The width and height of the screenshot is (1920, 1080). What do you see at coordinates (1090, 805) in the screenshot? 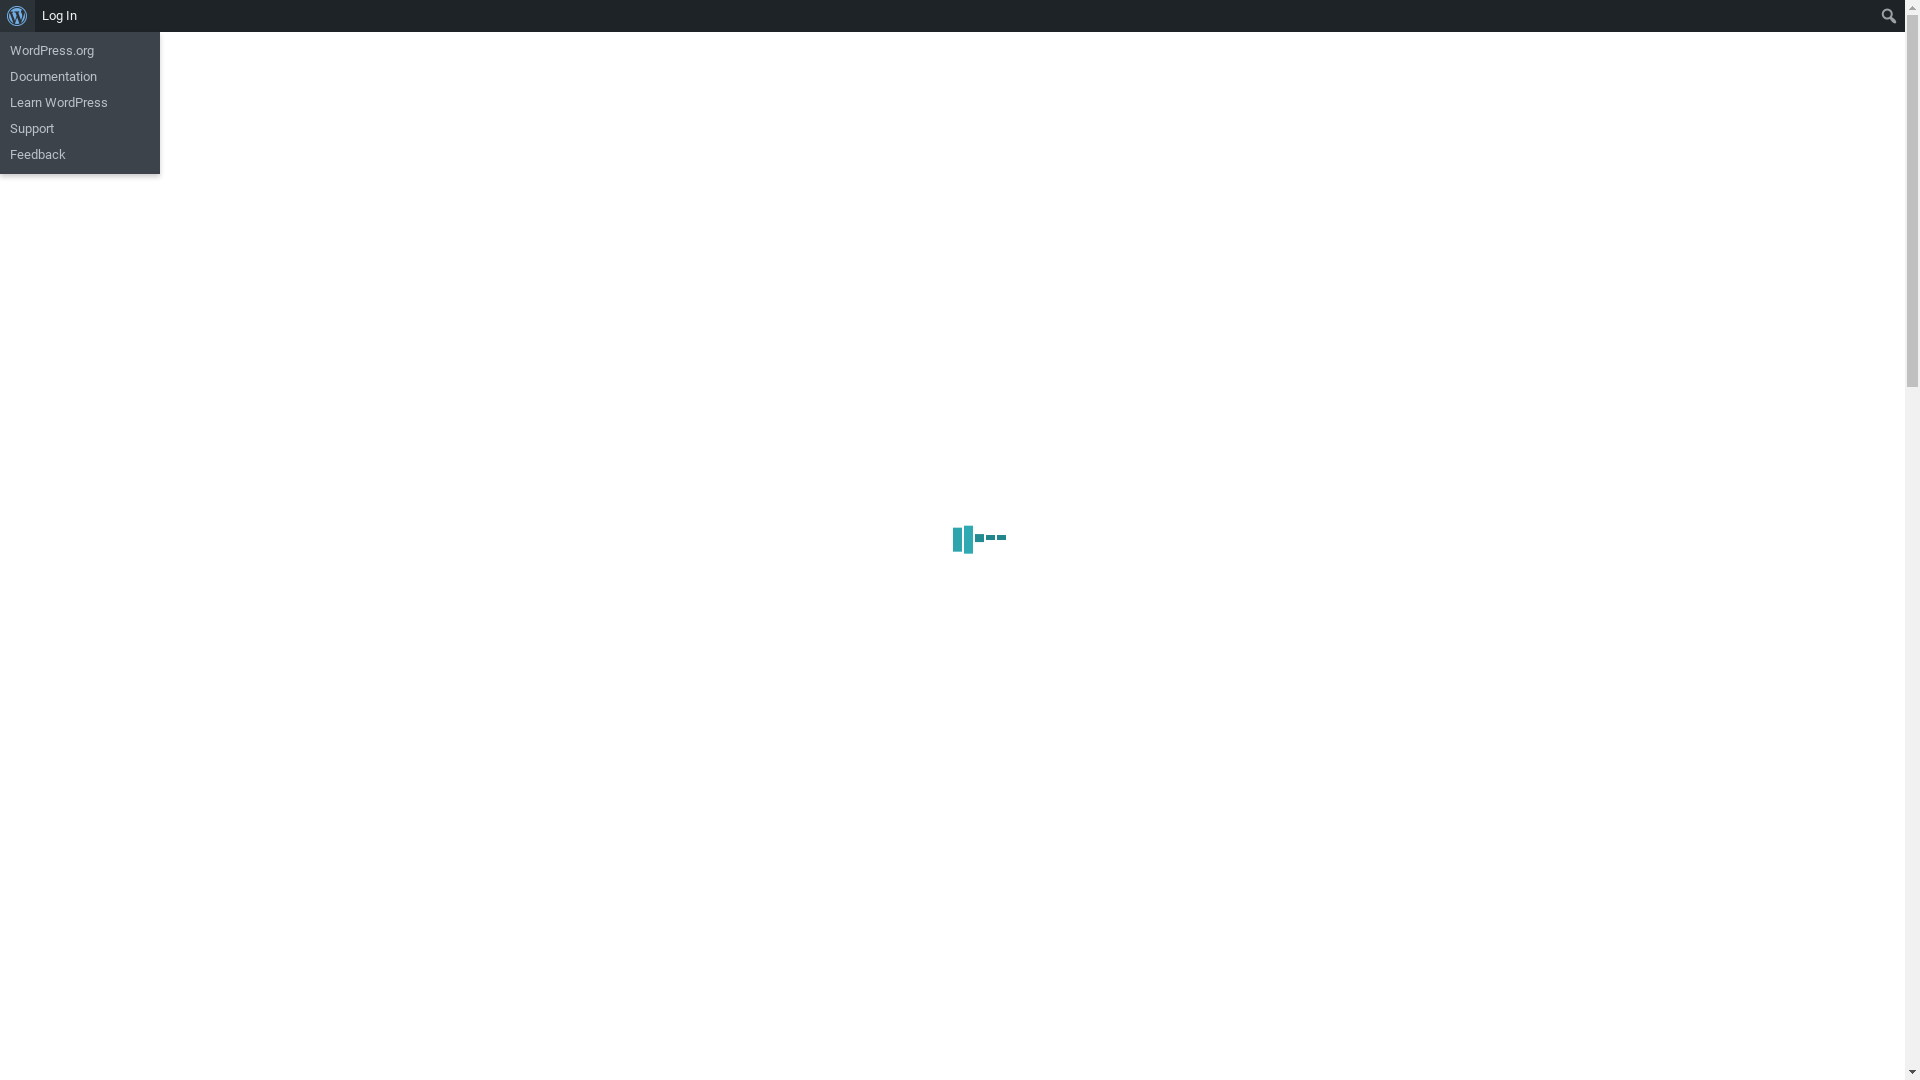
I see `Join Now` at bounding box center [1090, 805].